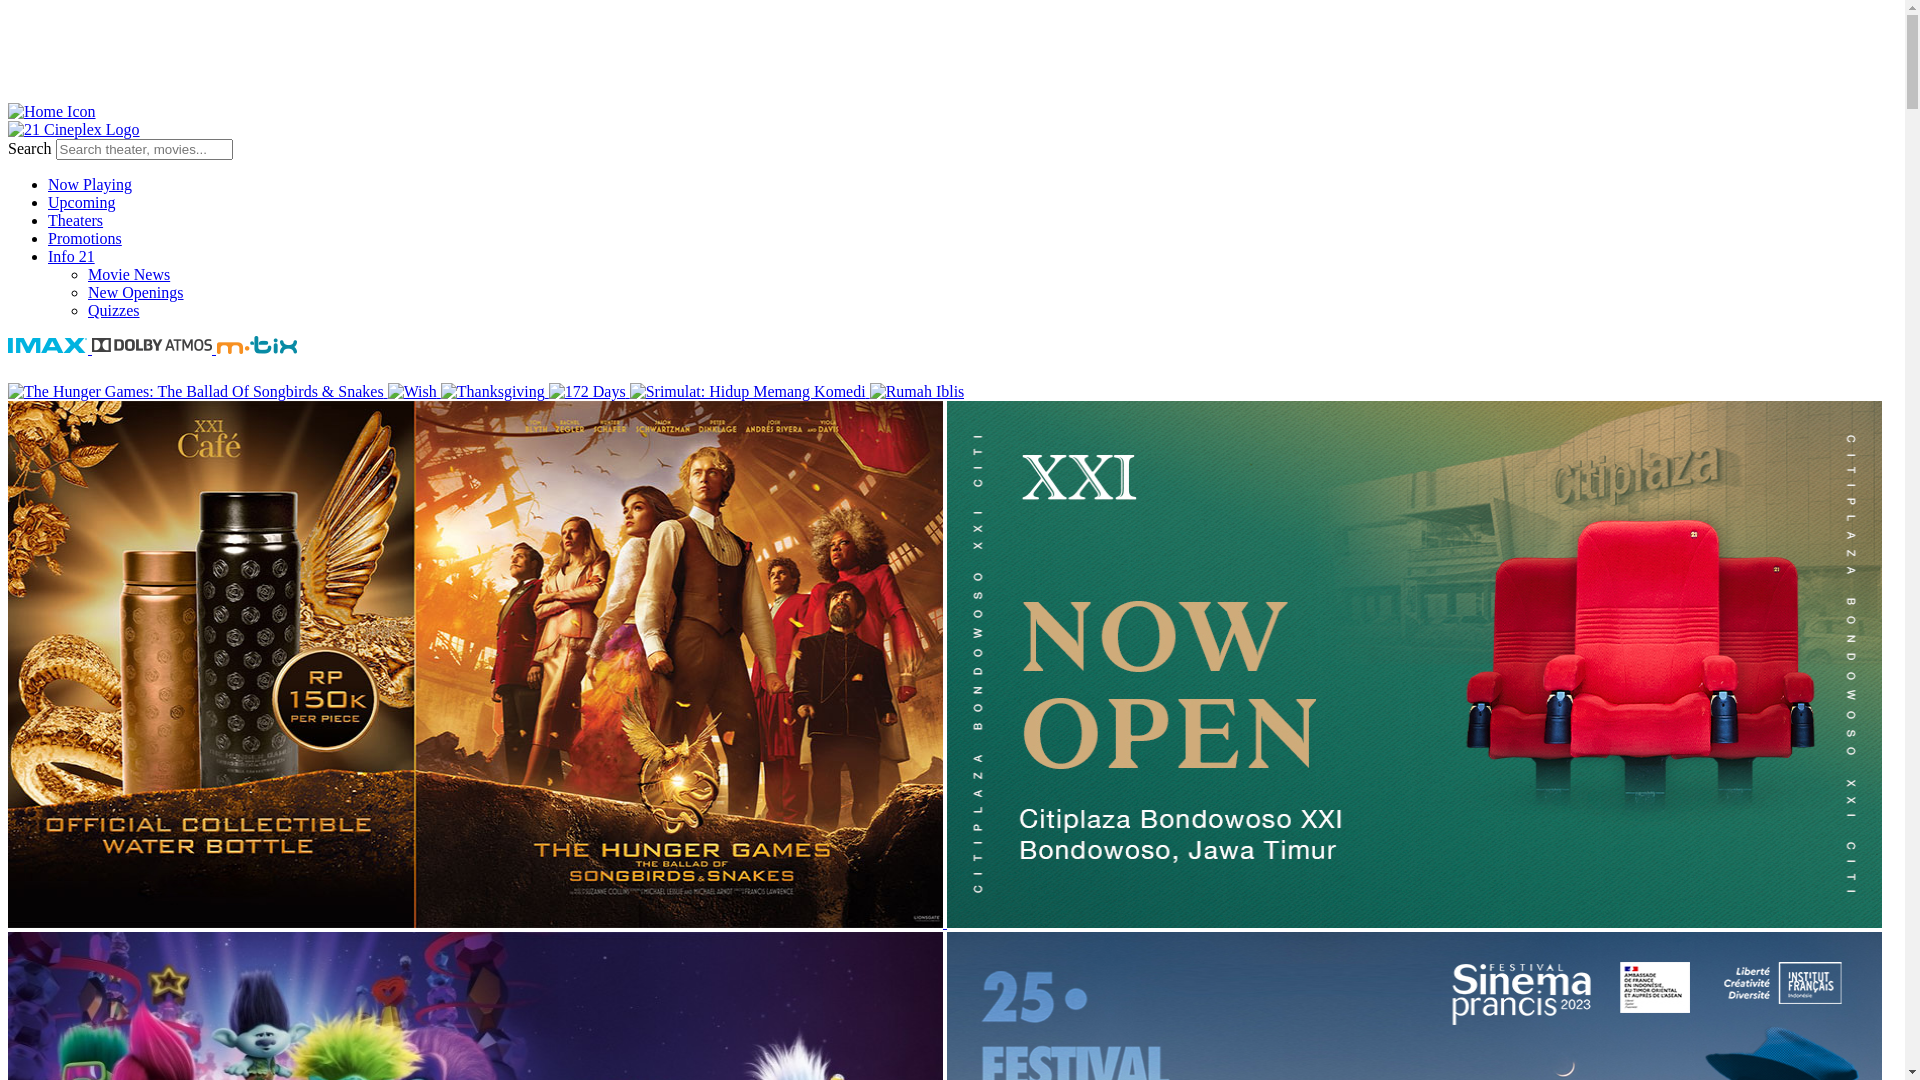 This screenshot has width=1920, height=1080. What do you see at coordinates (952, 54) in the screenshot?
I see `Advertisement` at bounding box center [952, 54].